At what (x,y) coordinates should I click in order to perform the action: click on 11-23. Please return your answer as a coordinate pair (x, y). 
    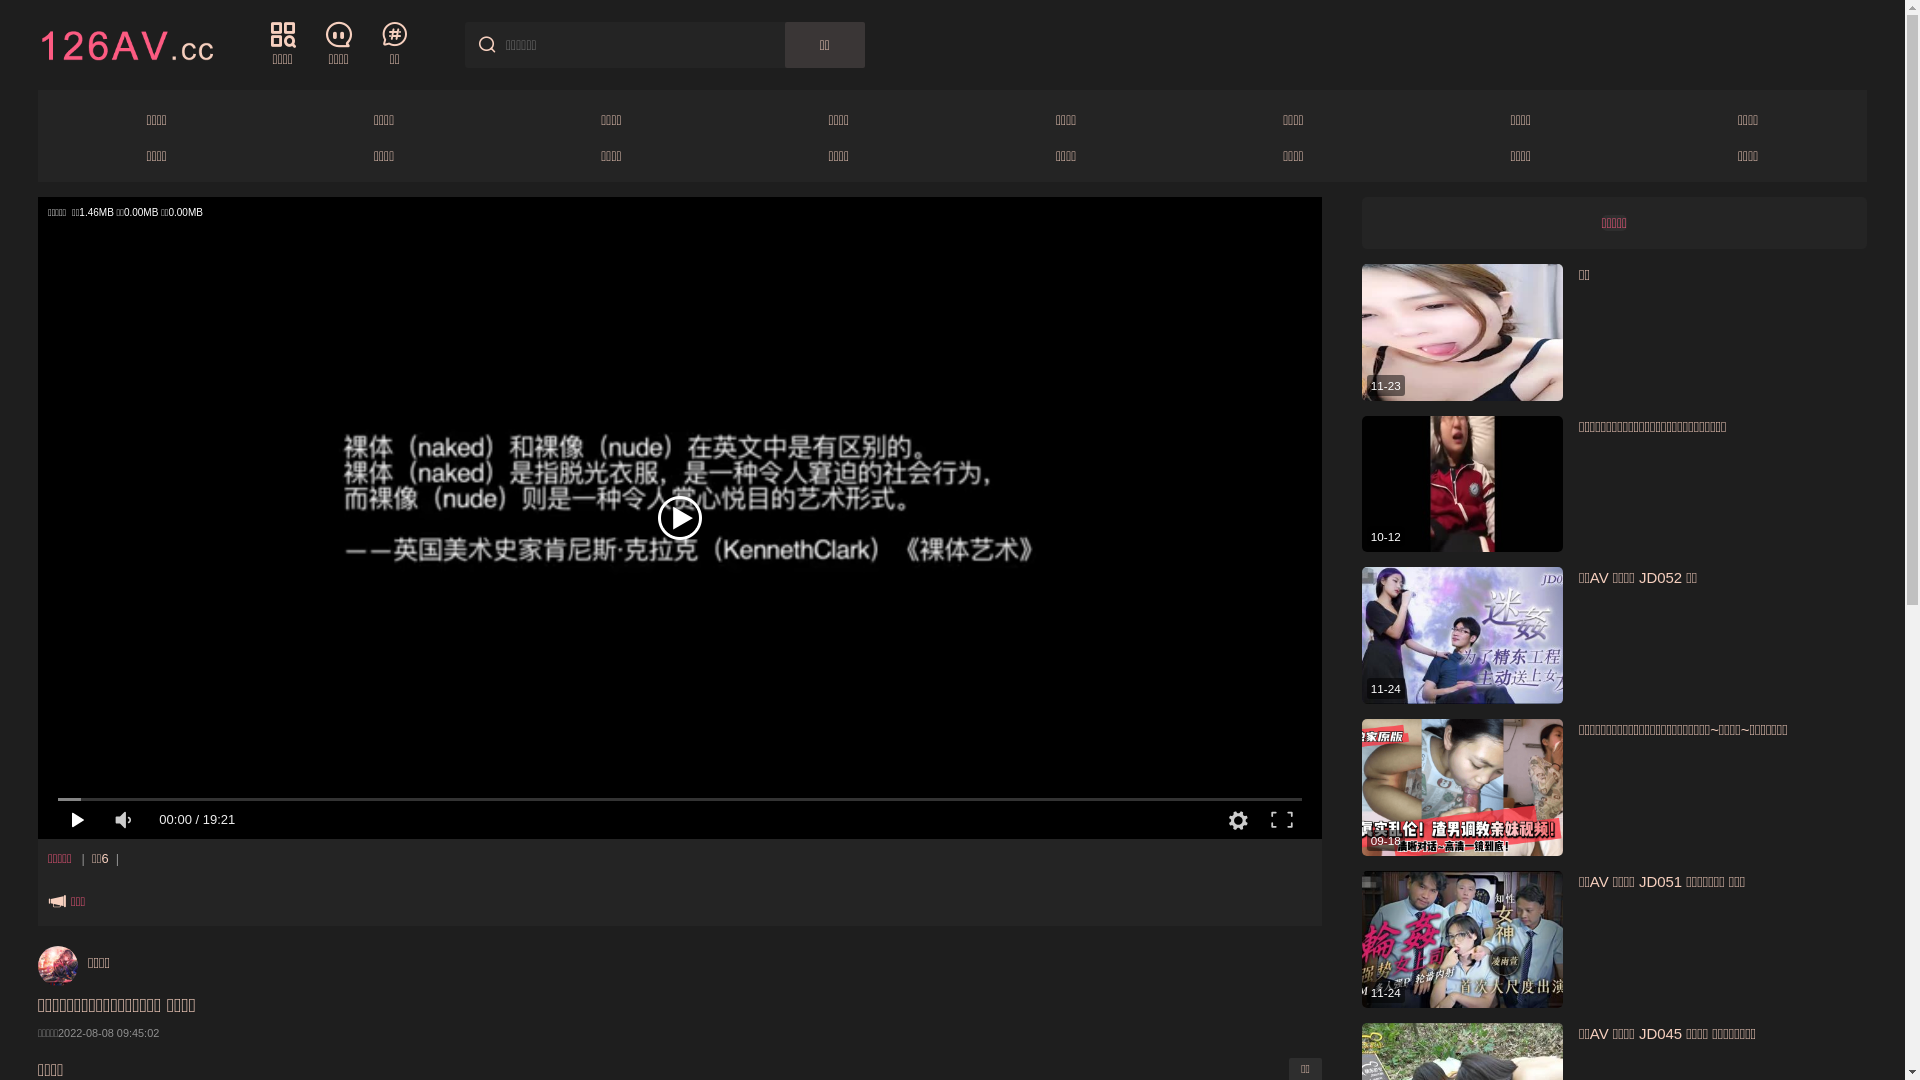
    Looking at the image, I should click on (1462, 332).